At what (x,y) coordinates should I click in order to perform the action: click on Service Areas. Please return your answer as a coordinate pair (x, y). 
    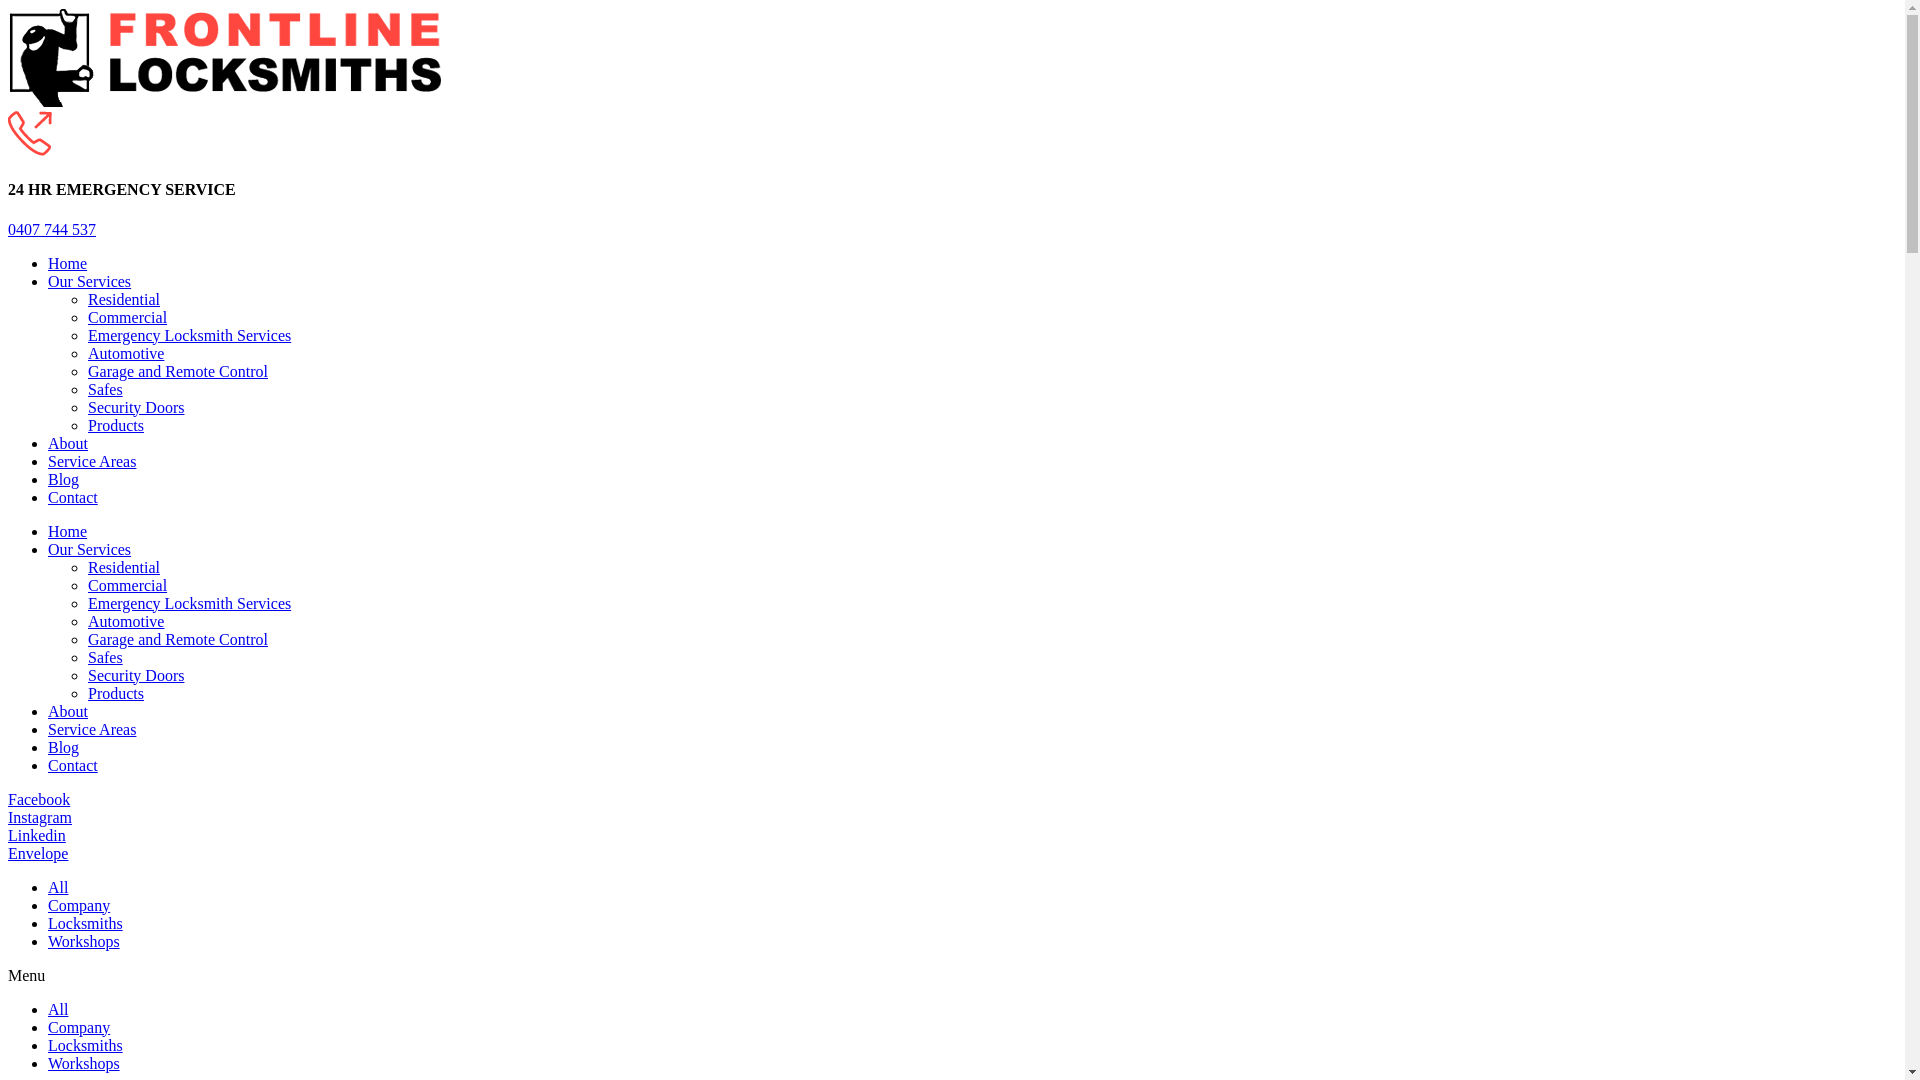
    Looking at the image, I should click on (92, 730).